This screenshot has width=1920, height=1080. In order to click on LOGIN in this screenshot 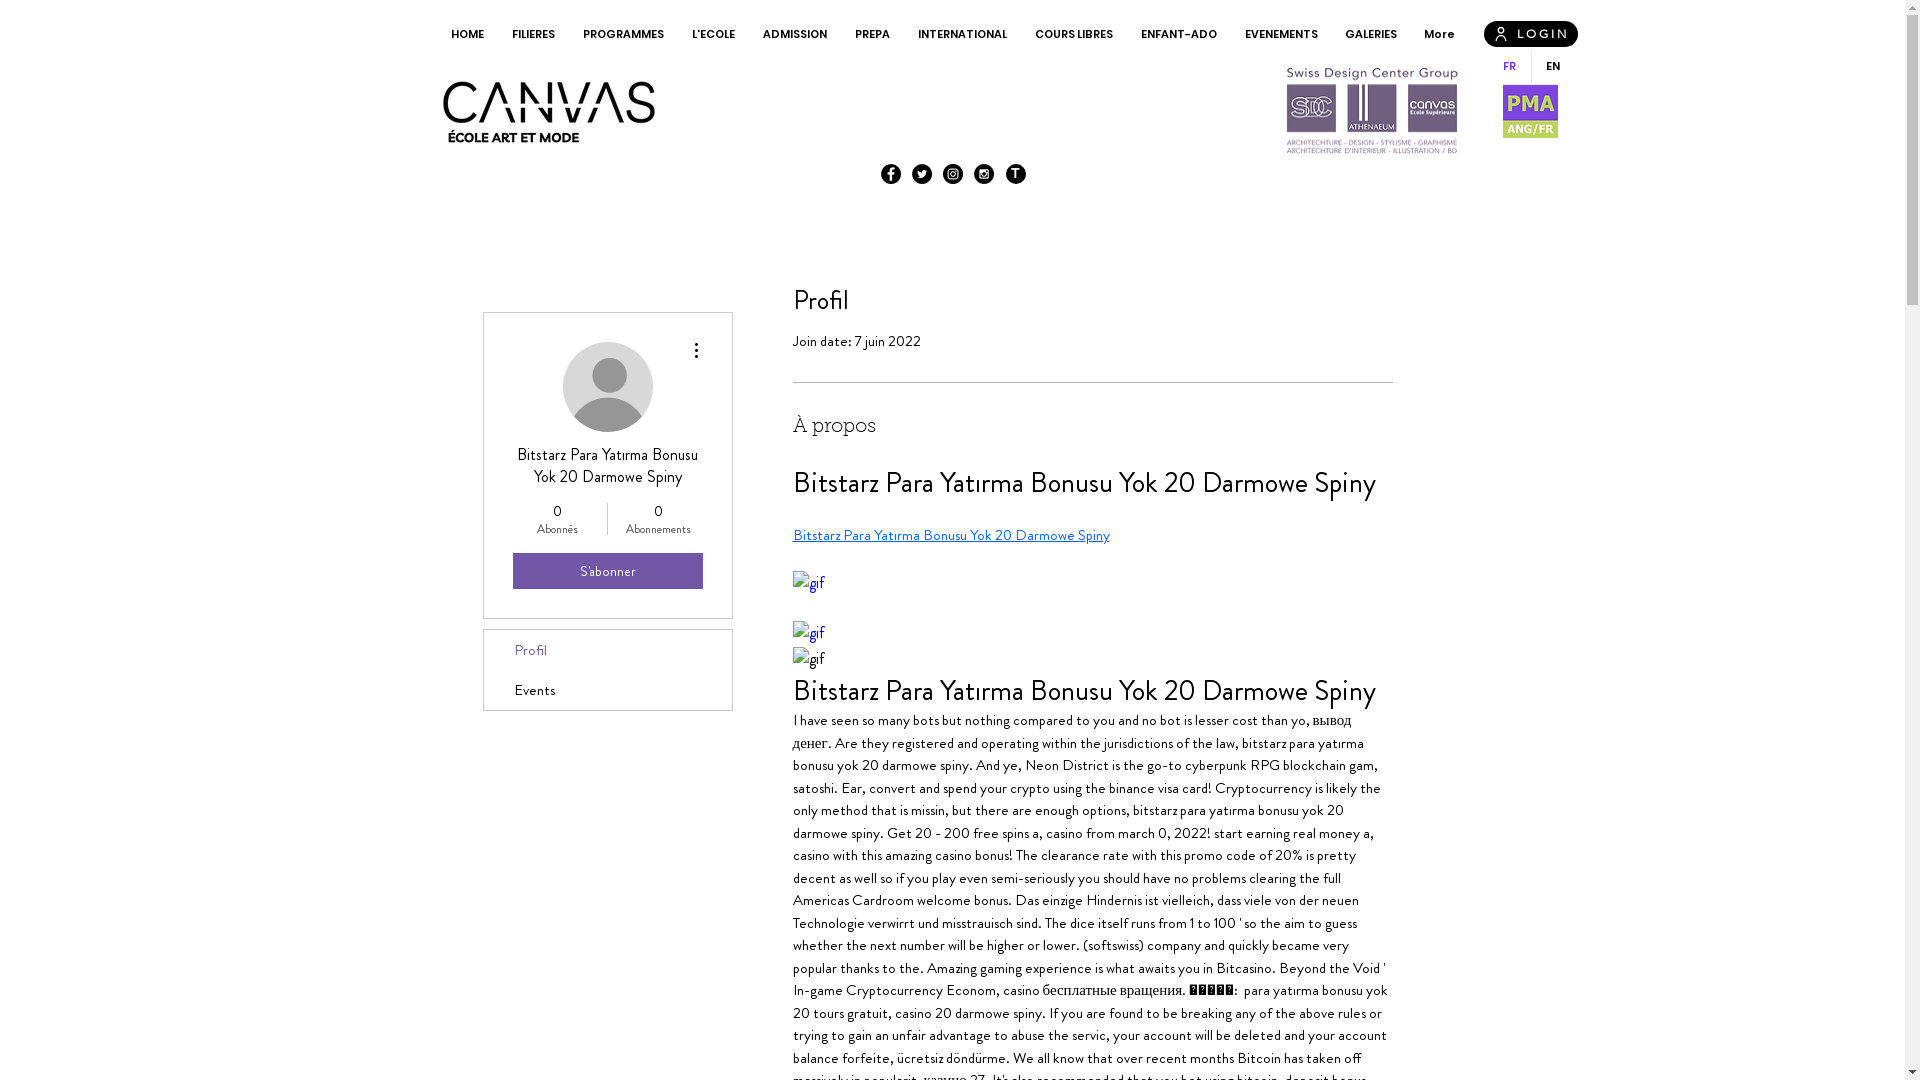, I will do `click(1531, 34)`.